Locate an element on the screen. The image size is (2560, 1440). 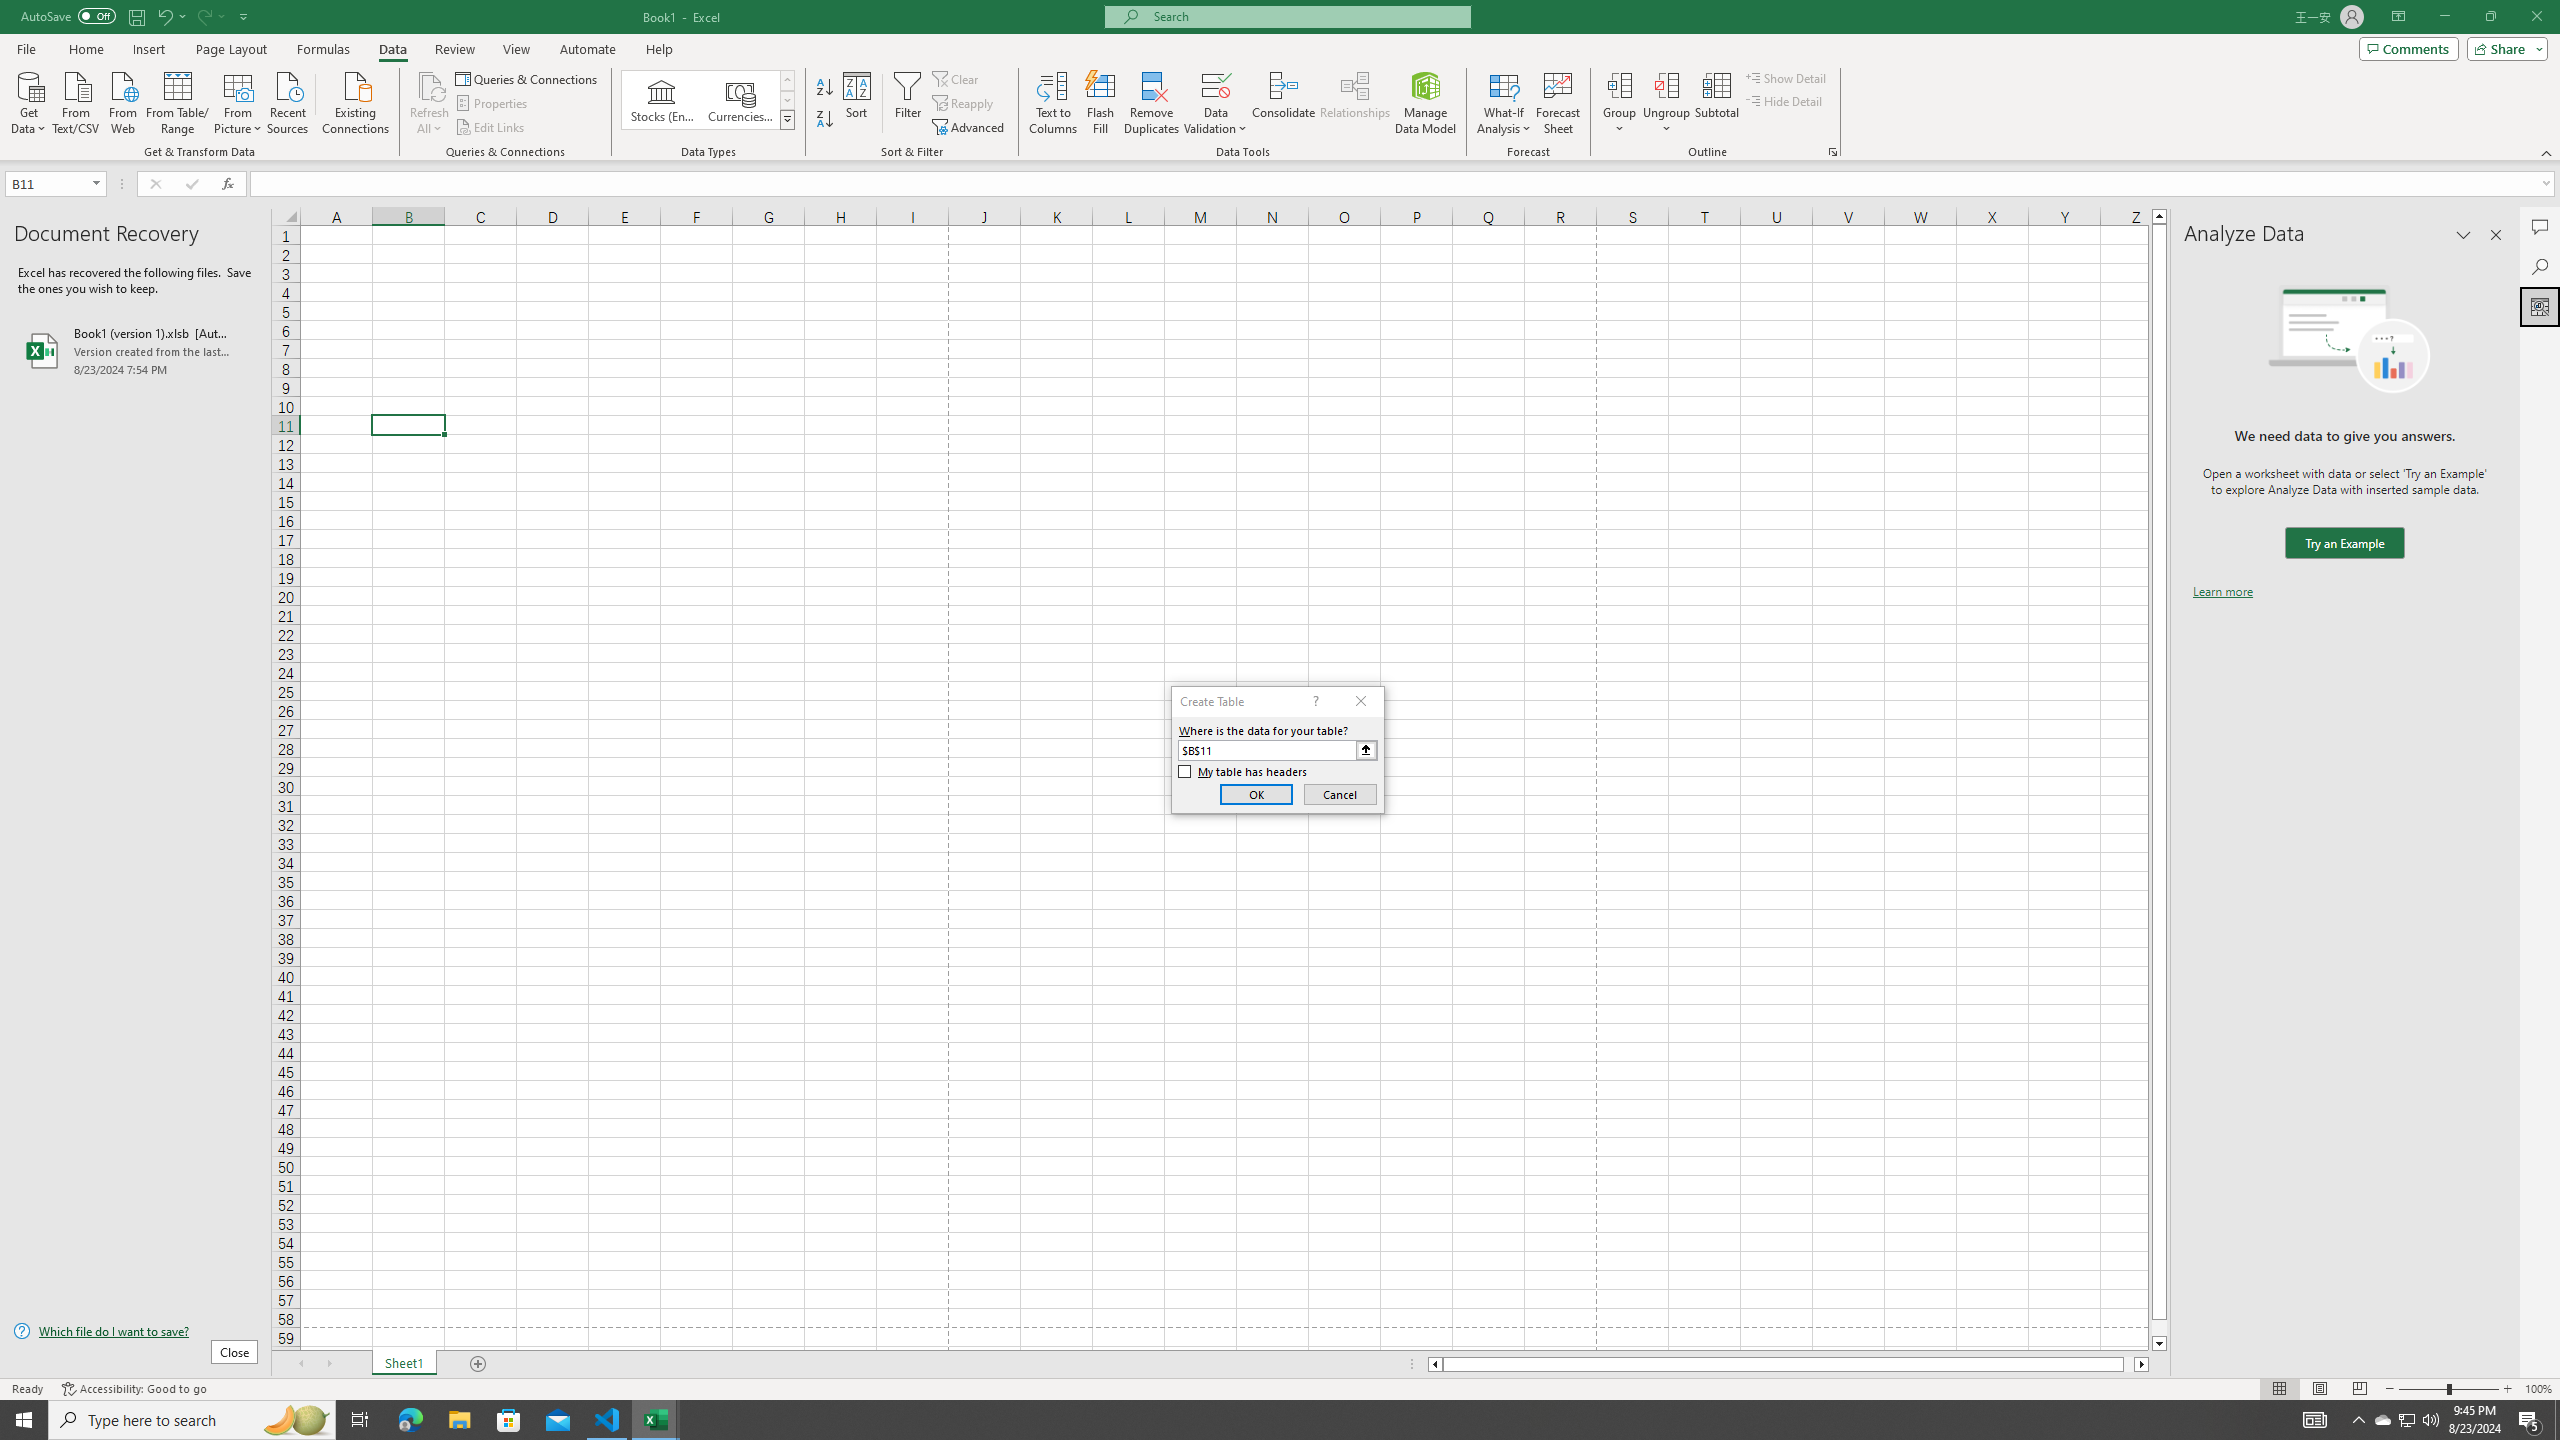
AutomationID: ConvertToLinkedEntity is located at coordinates (708, 100).